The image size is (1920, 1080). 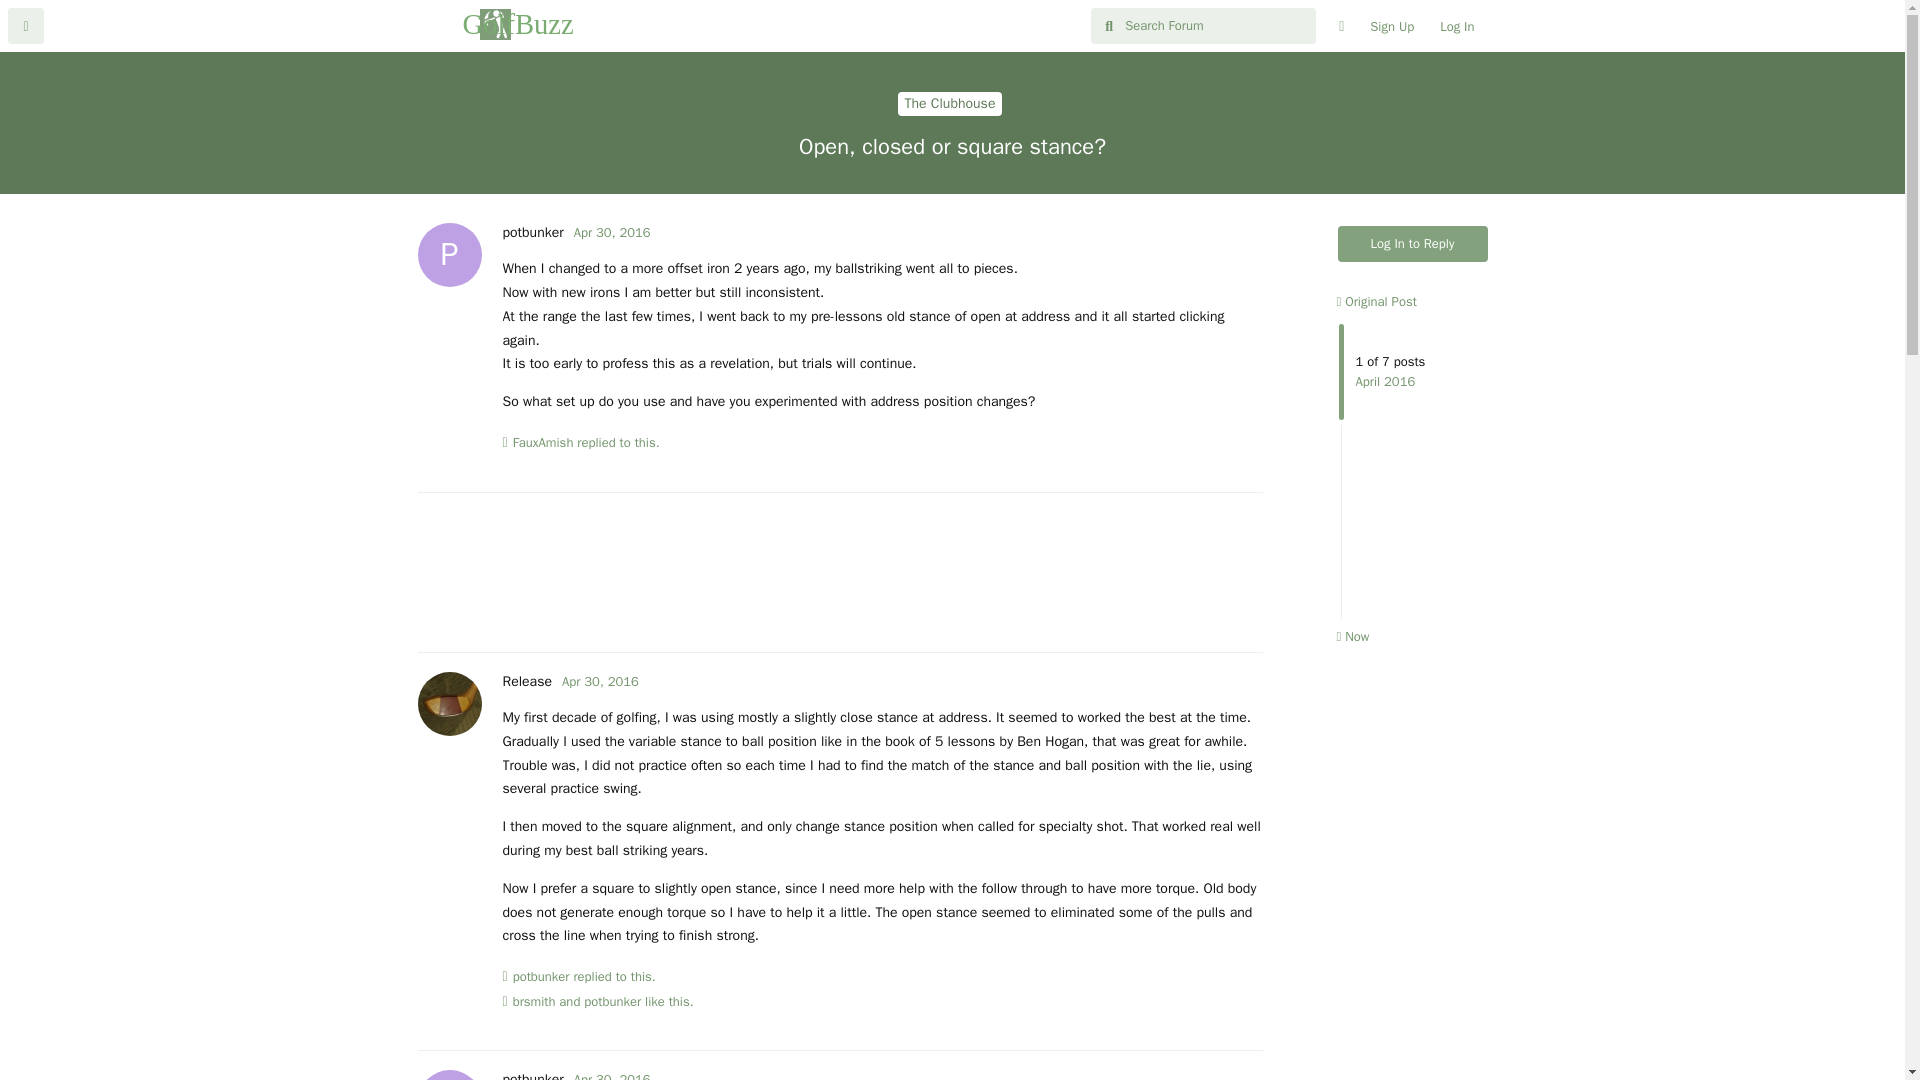 What do you see at coordinates (950, 103) in the screenshot?
I see `Come on in, grab a drink and chat about whatever you like.` at bounding box center [950, 103].